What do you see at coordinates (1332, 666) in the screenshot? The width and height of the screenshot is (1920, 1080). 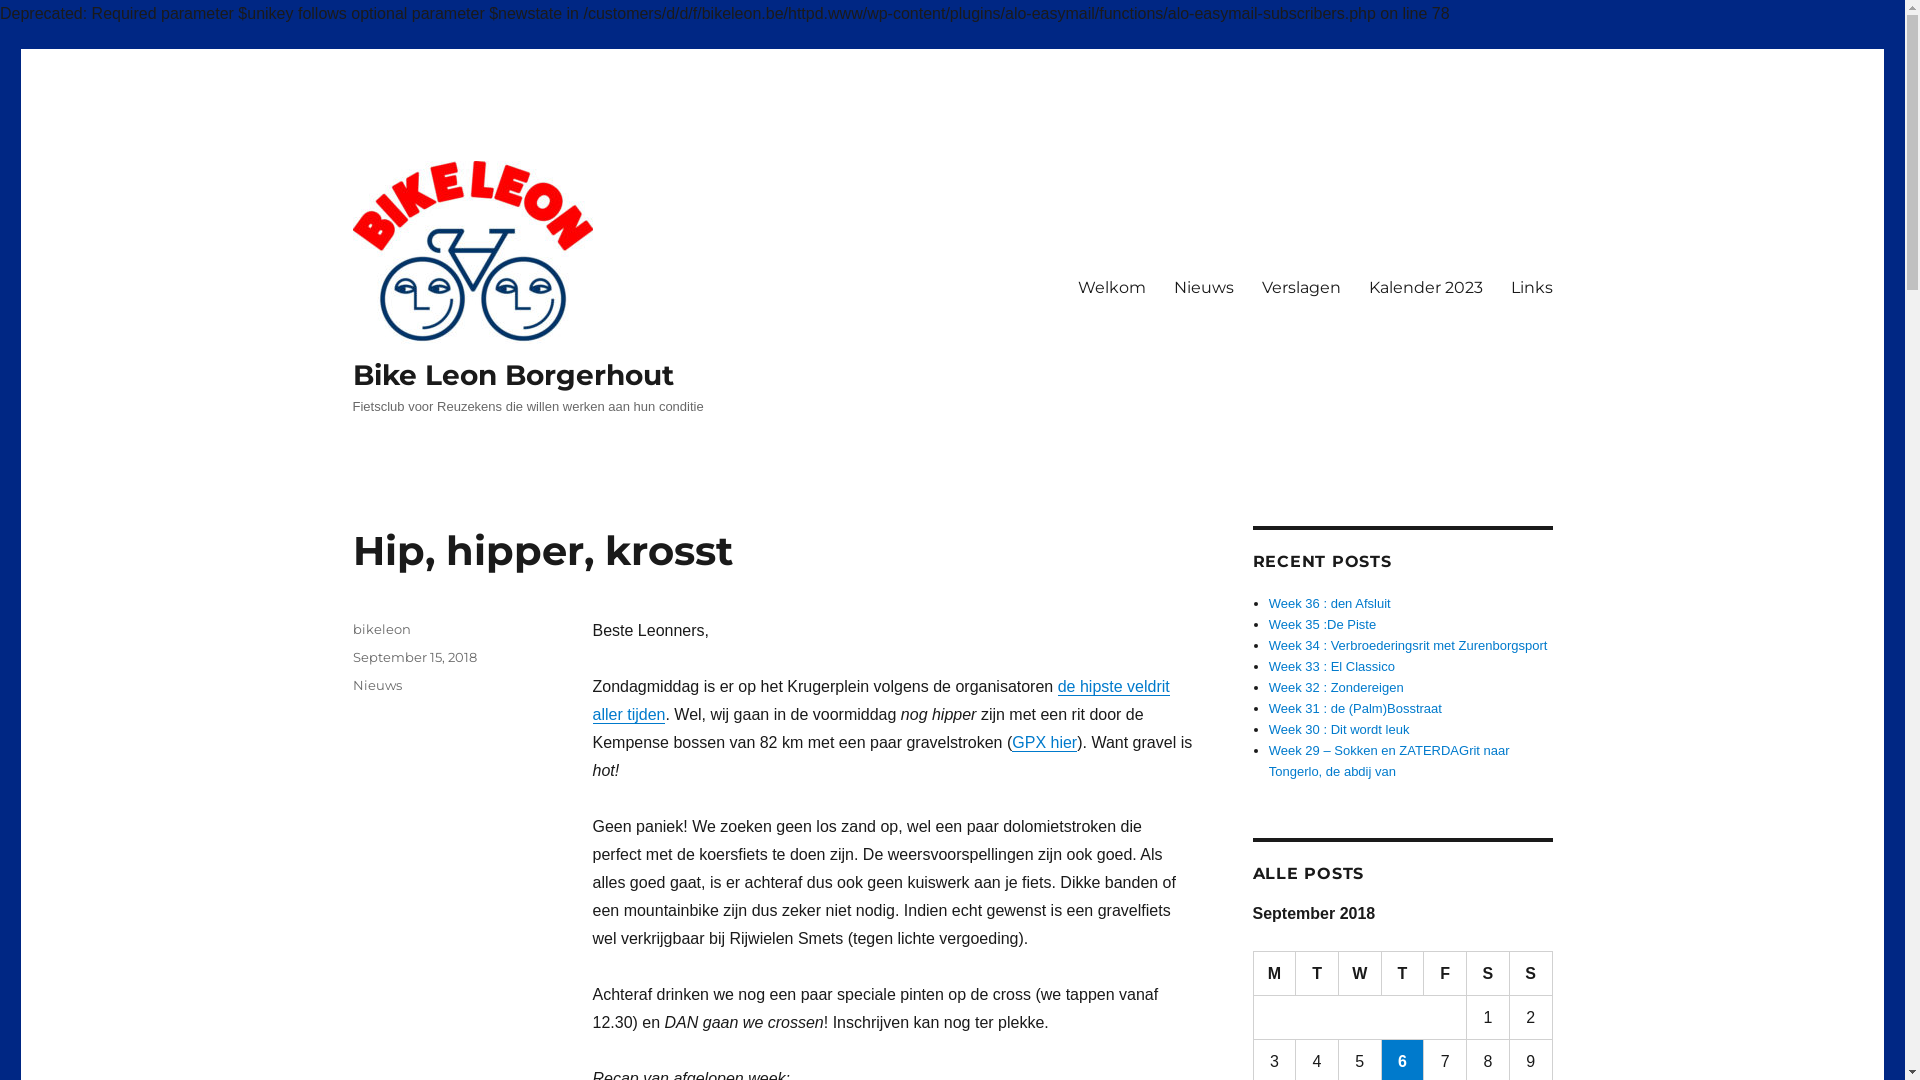 I see `Week 33 : El Classico` at bounding box center [1332, 666].